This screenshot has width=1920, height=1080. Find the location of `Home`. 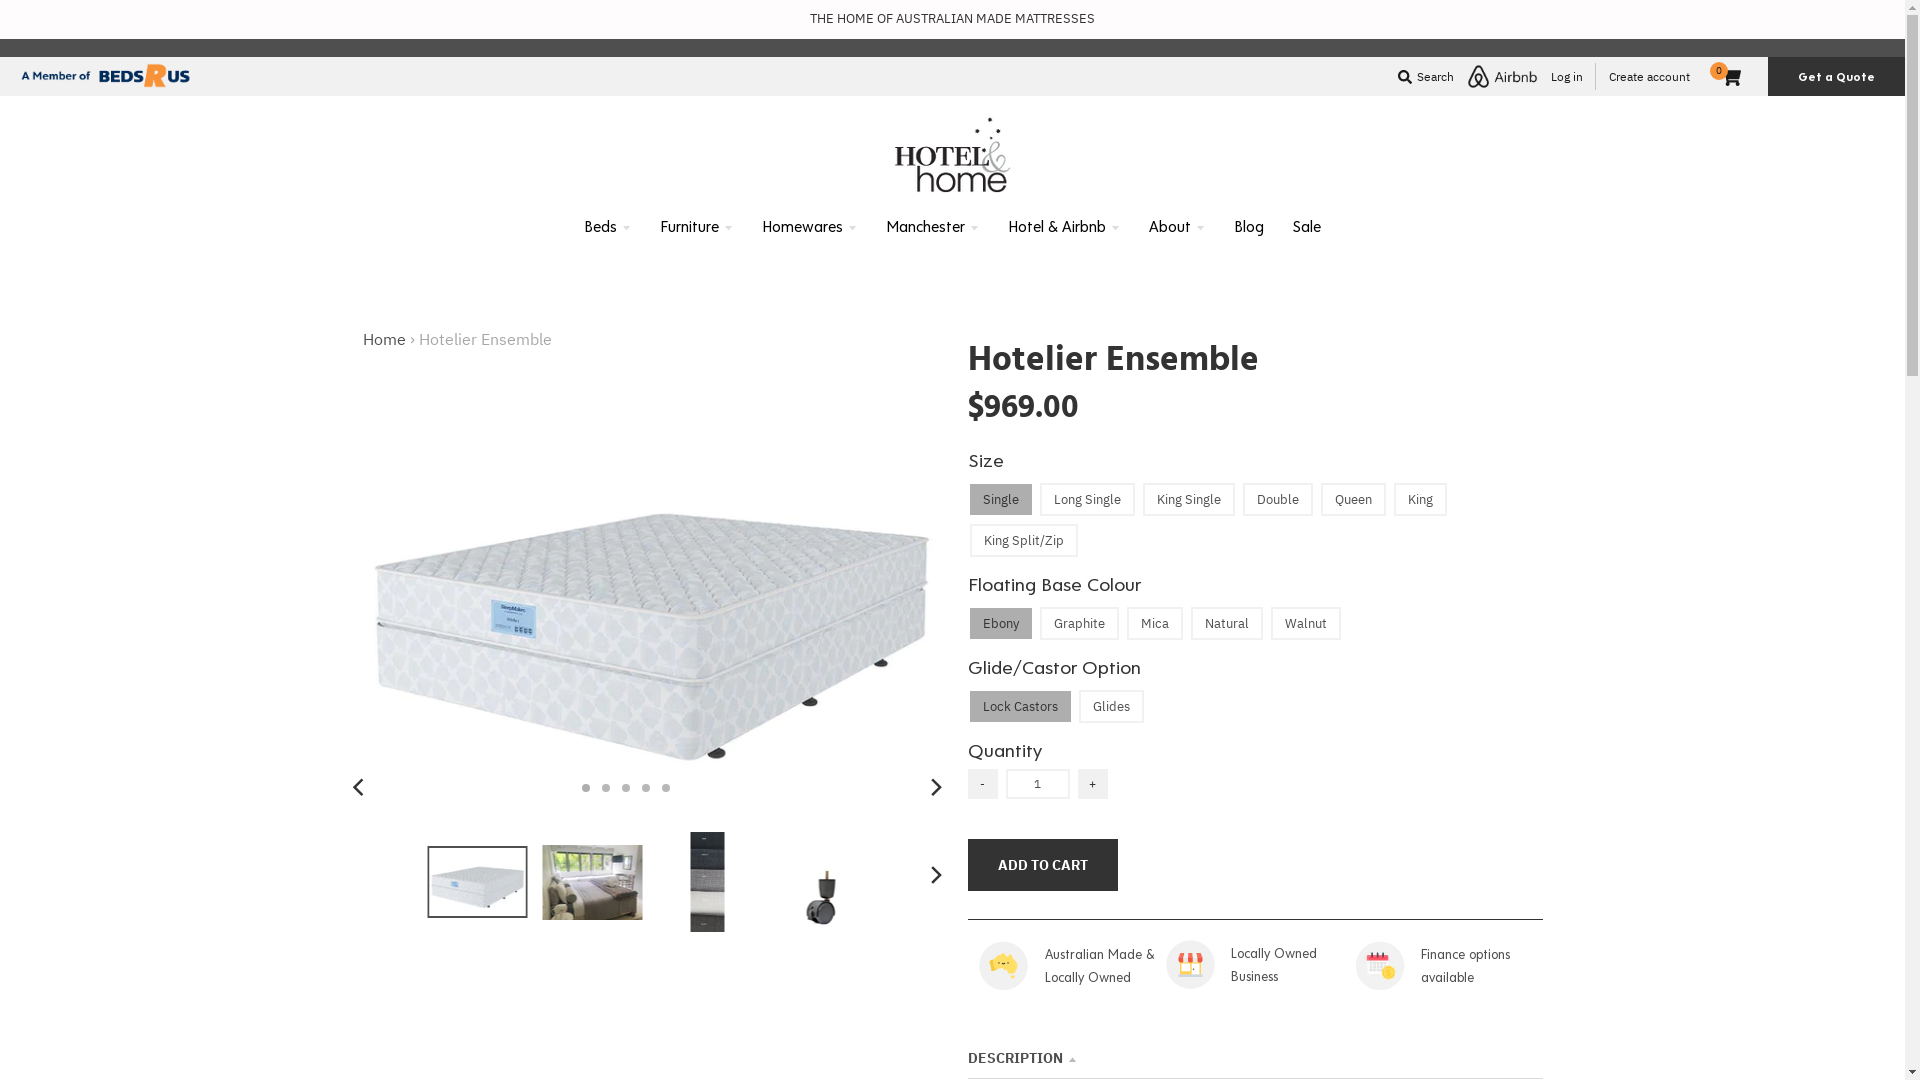

Home is located at coordinates (384, 339).